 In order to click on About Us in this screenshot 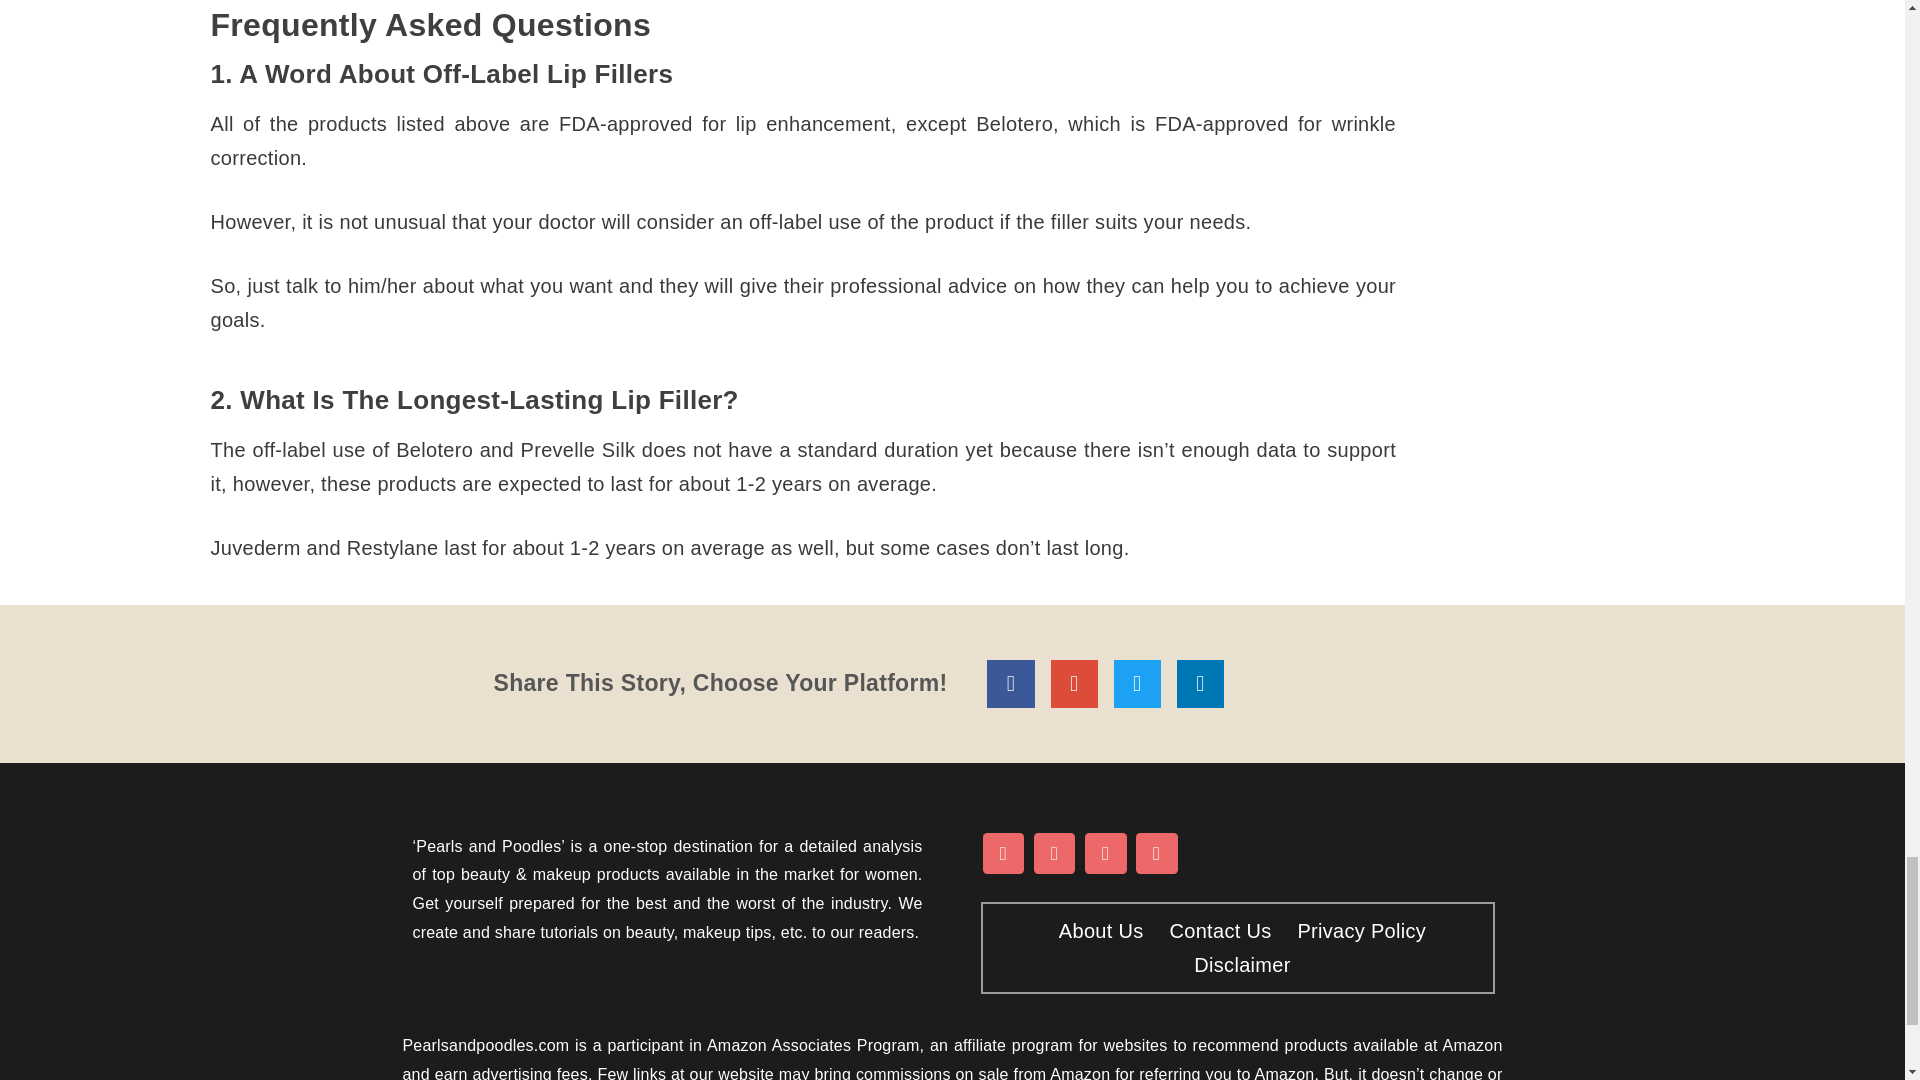, I will do `click(1096, 930)`.